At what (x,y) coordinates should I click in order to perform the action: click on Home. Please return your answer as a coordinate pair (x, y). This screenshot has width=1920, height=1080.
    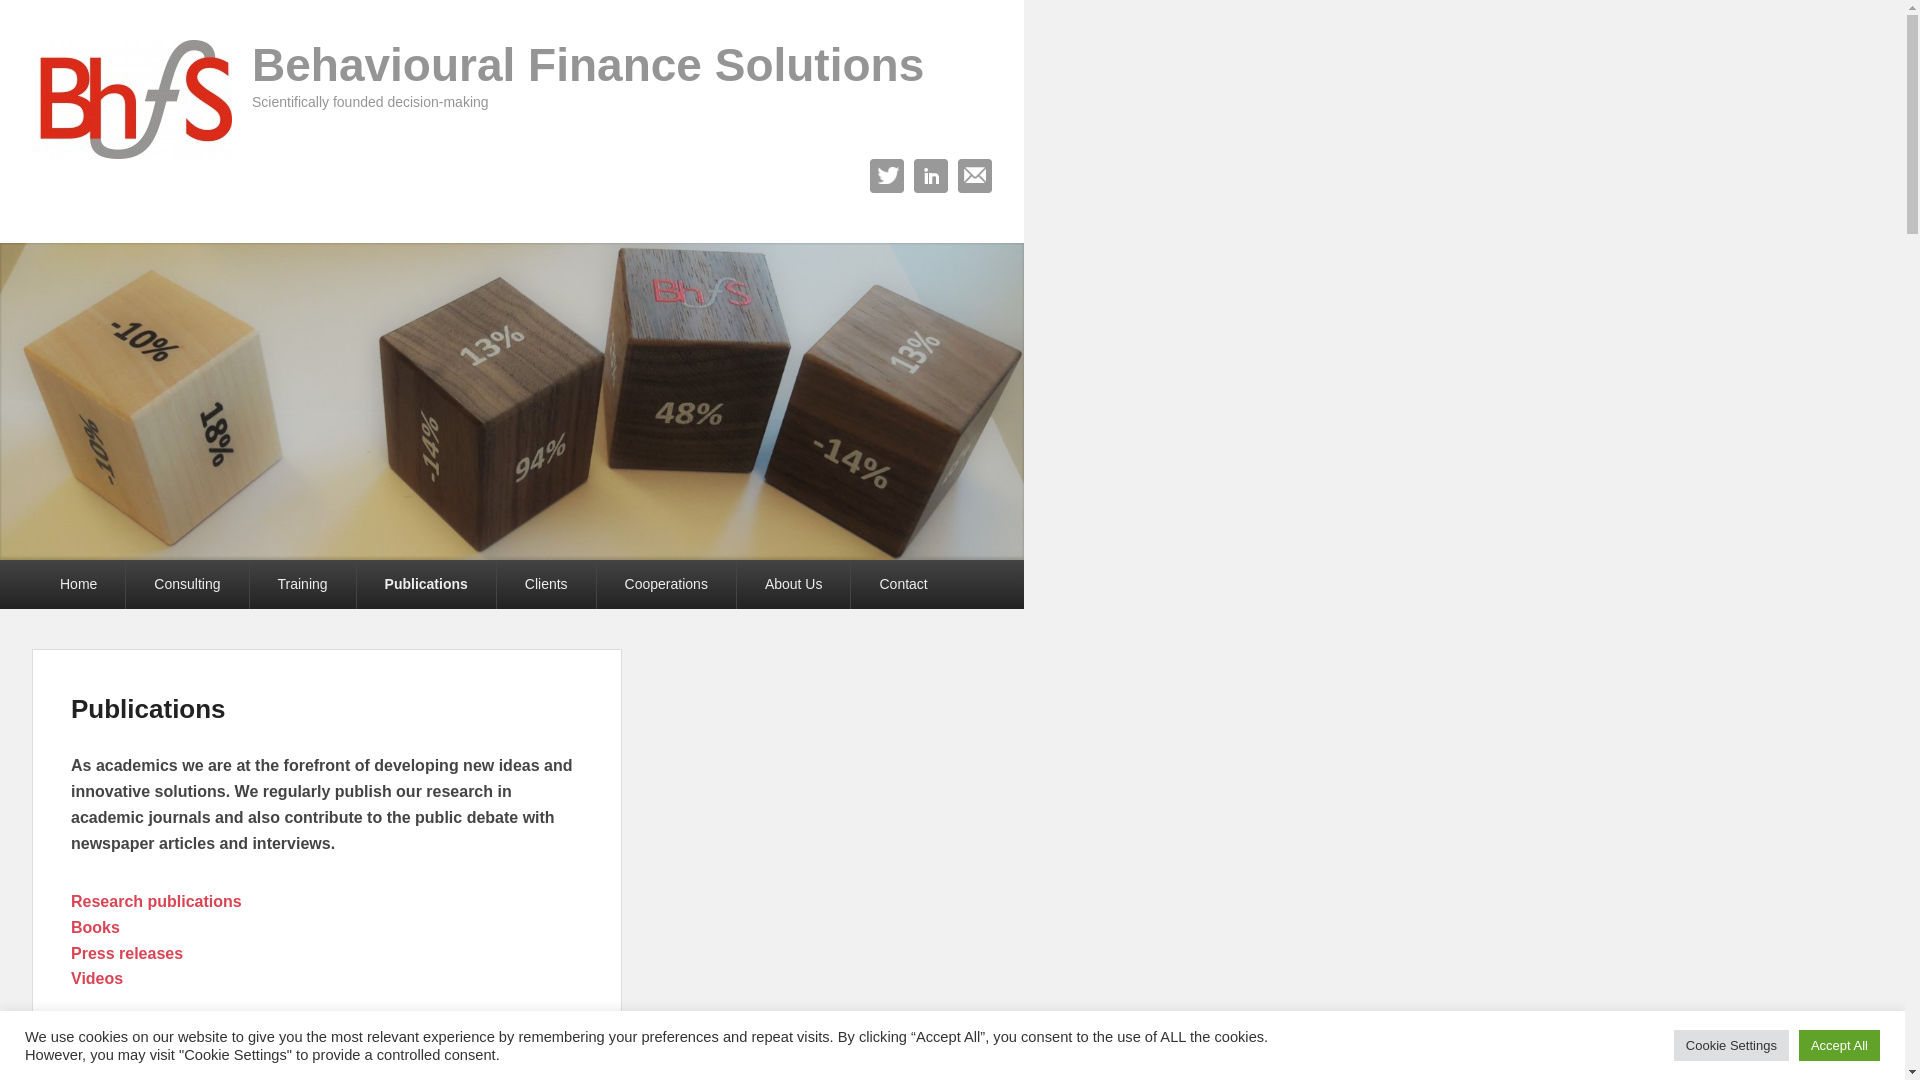
    Looking at the image, I should click on (78, 584).